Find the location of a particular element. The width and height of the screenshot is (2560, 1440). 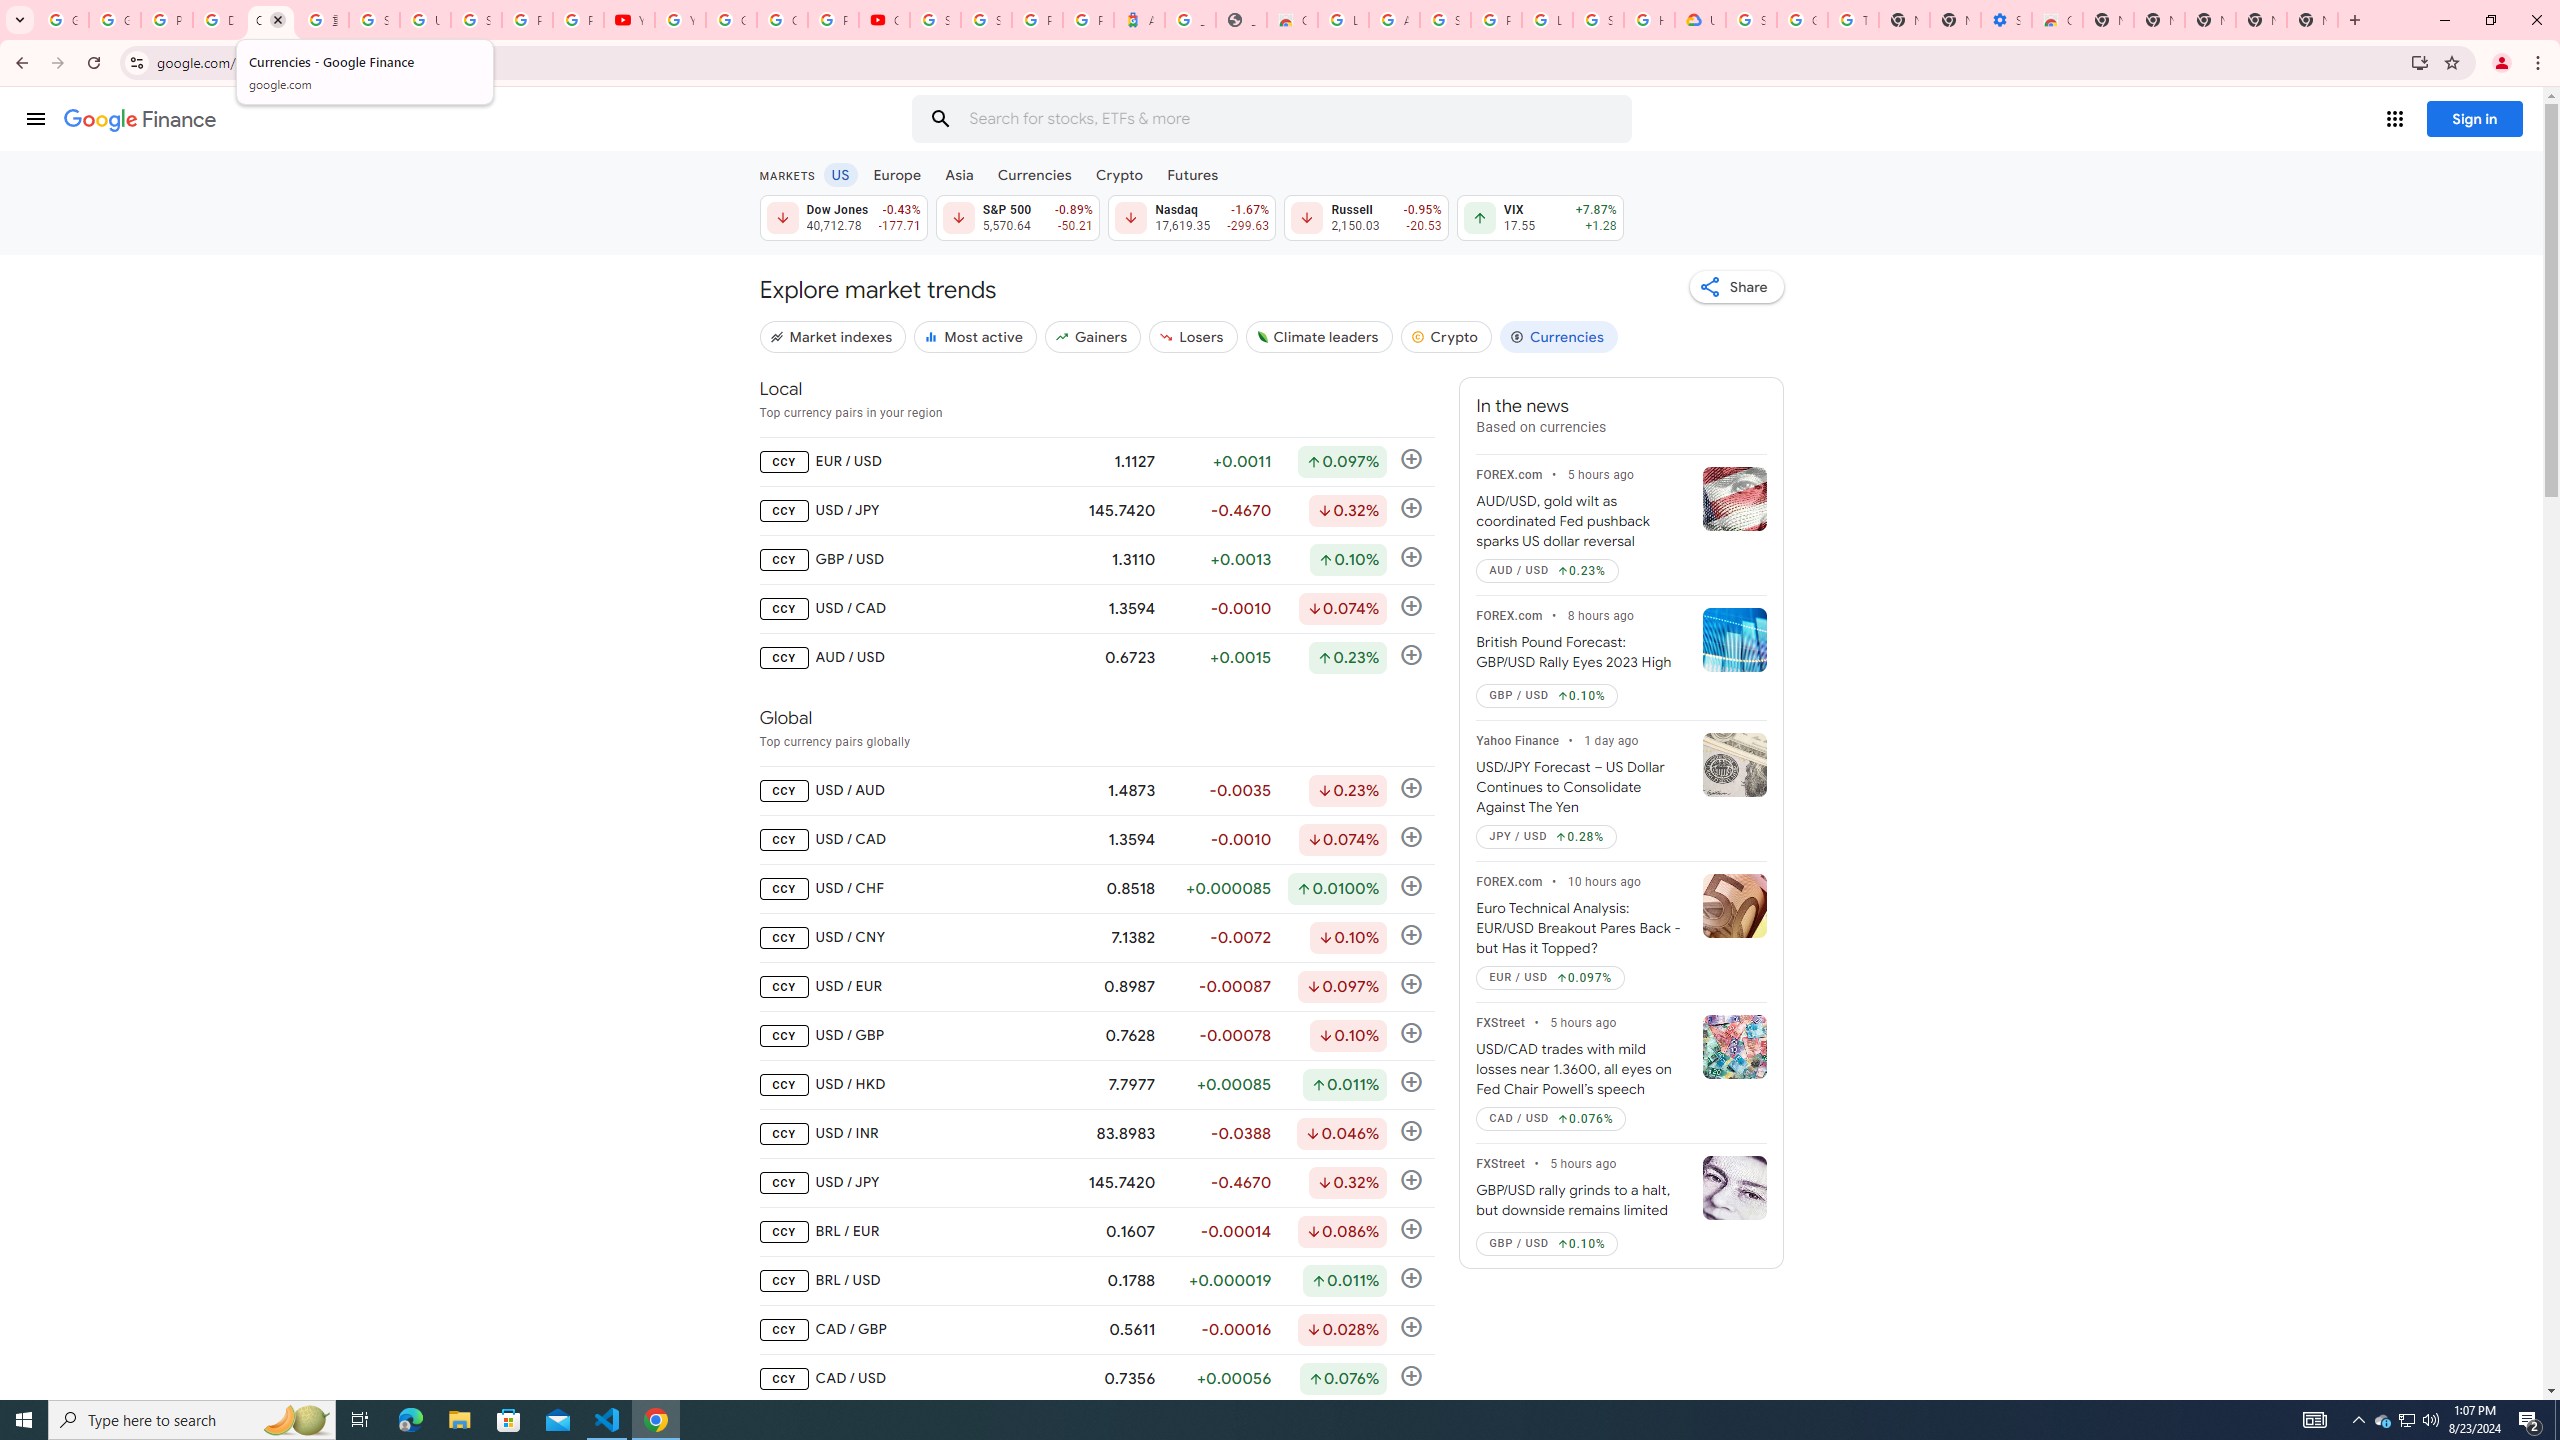

Chrome Web Store - Household is located at coordinates (1291, 20).